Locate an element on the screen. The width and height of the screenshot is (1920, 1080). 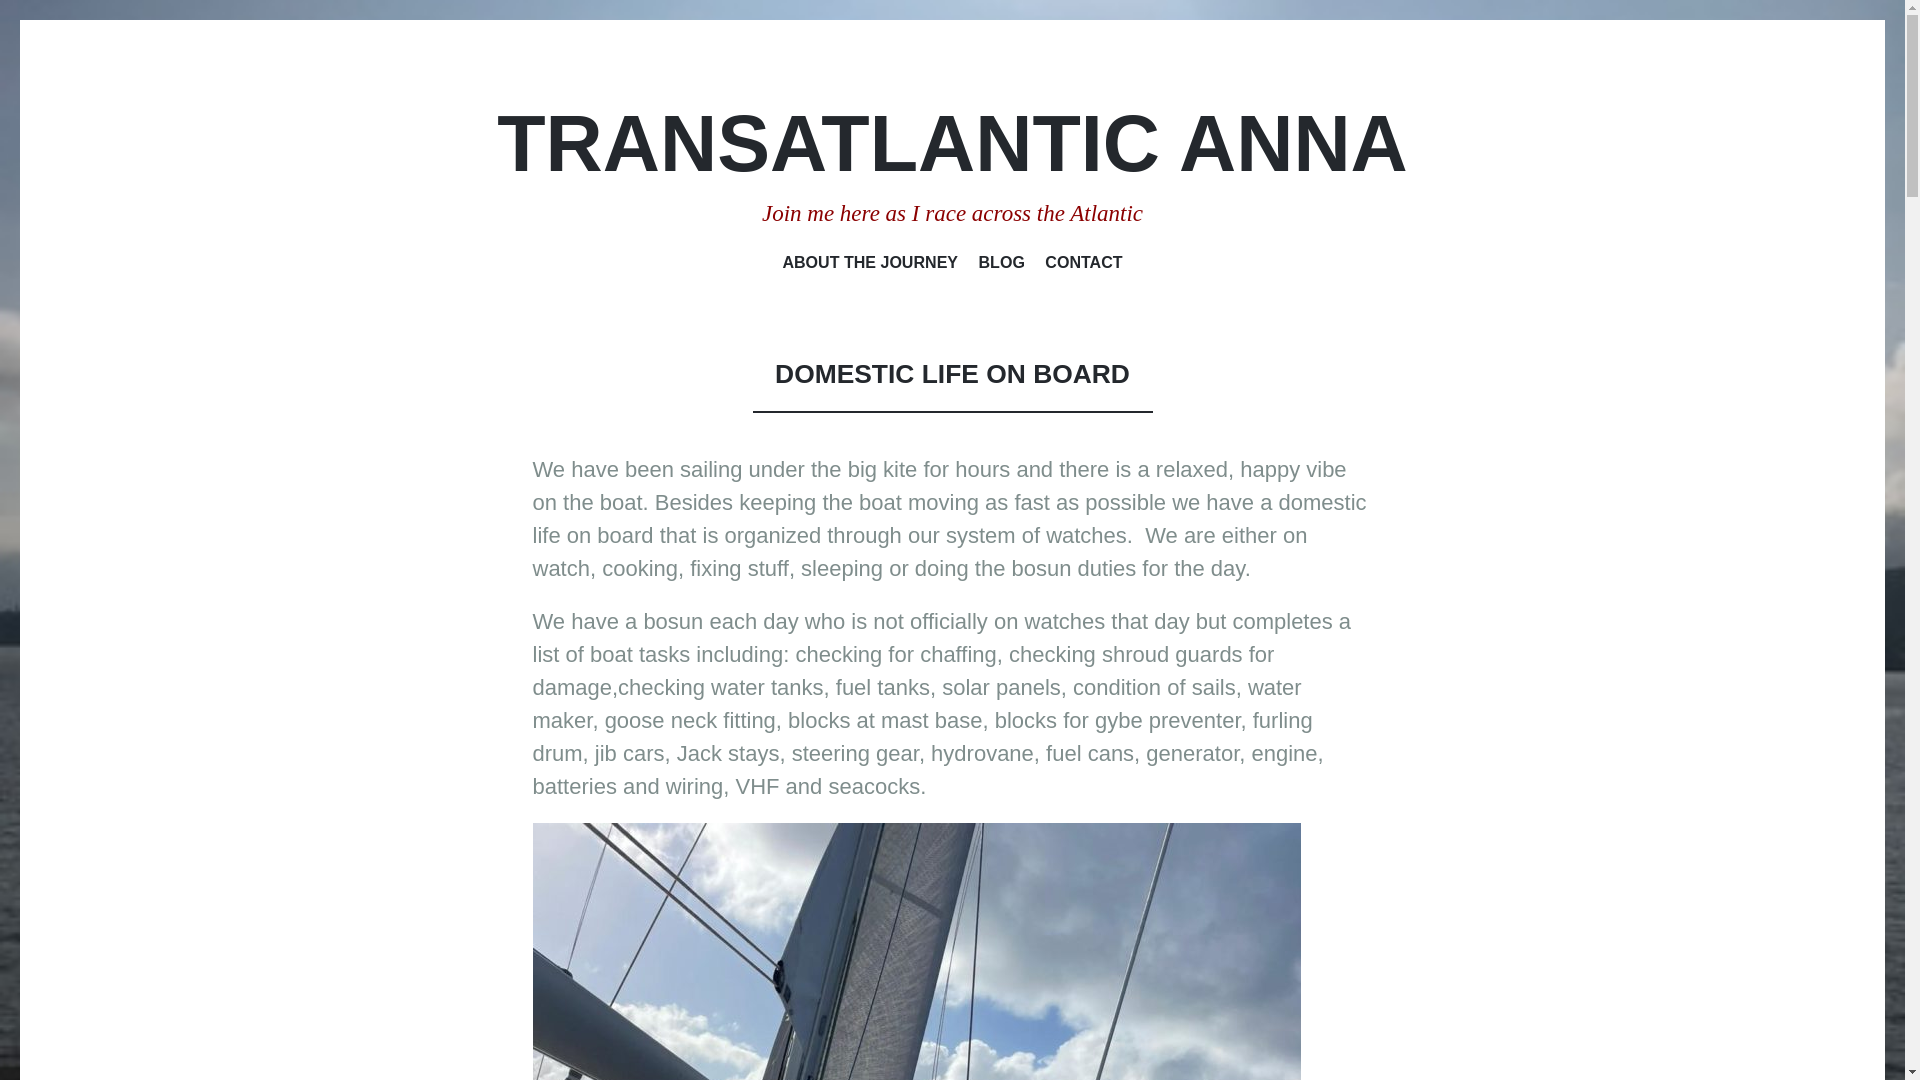
ABOUT THE JOURNEY is located at coordinates (870, 265).